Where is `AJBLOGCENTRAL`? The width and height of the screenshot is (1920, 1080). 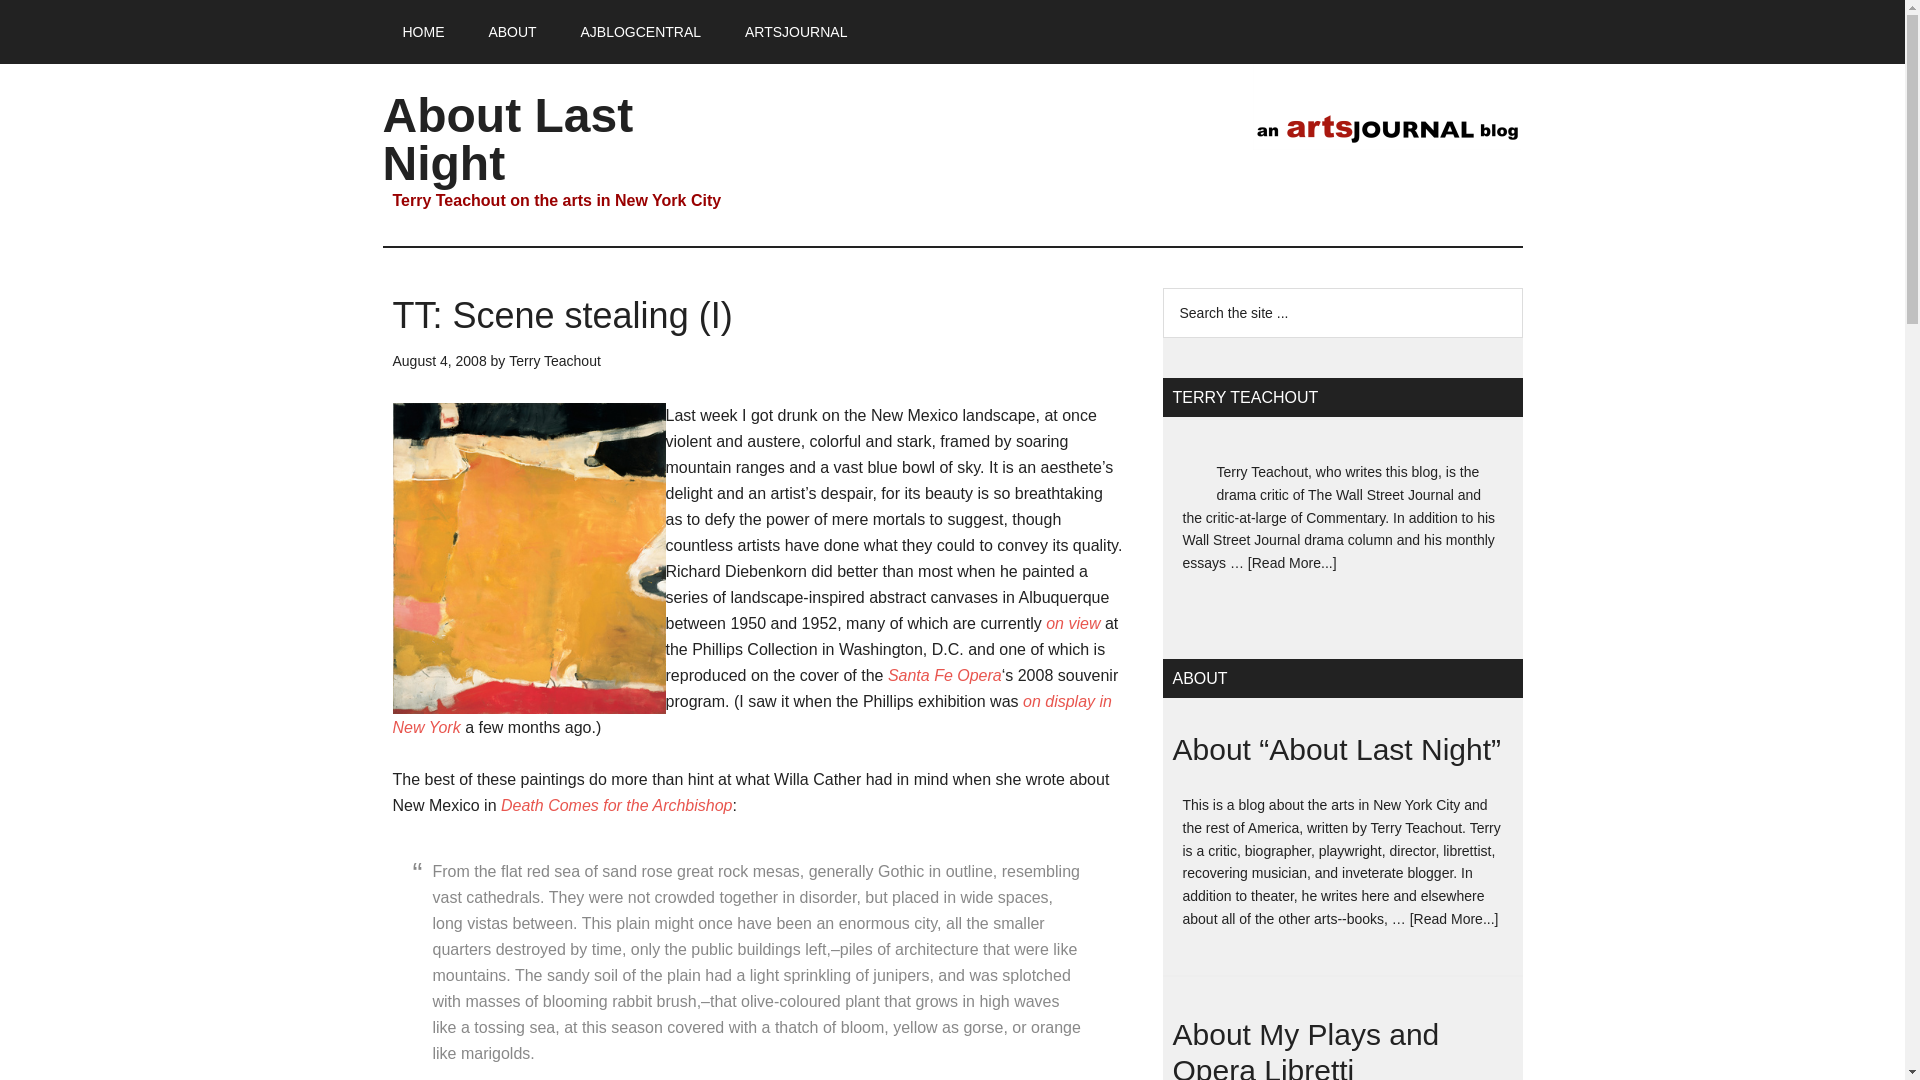 AJBLOGCENTRAL is located at coordinates (640, 32).